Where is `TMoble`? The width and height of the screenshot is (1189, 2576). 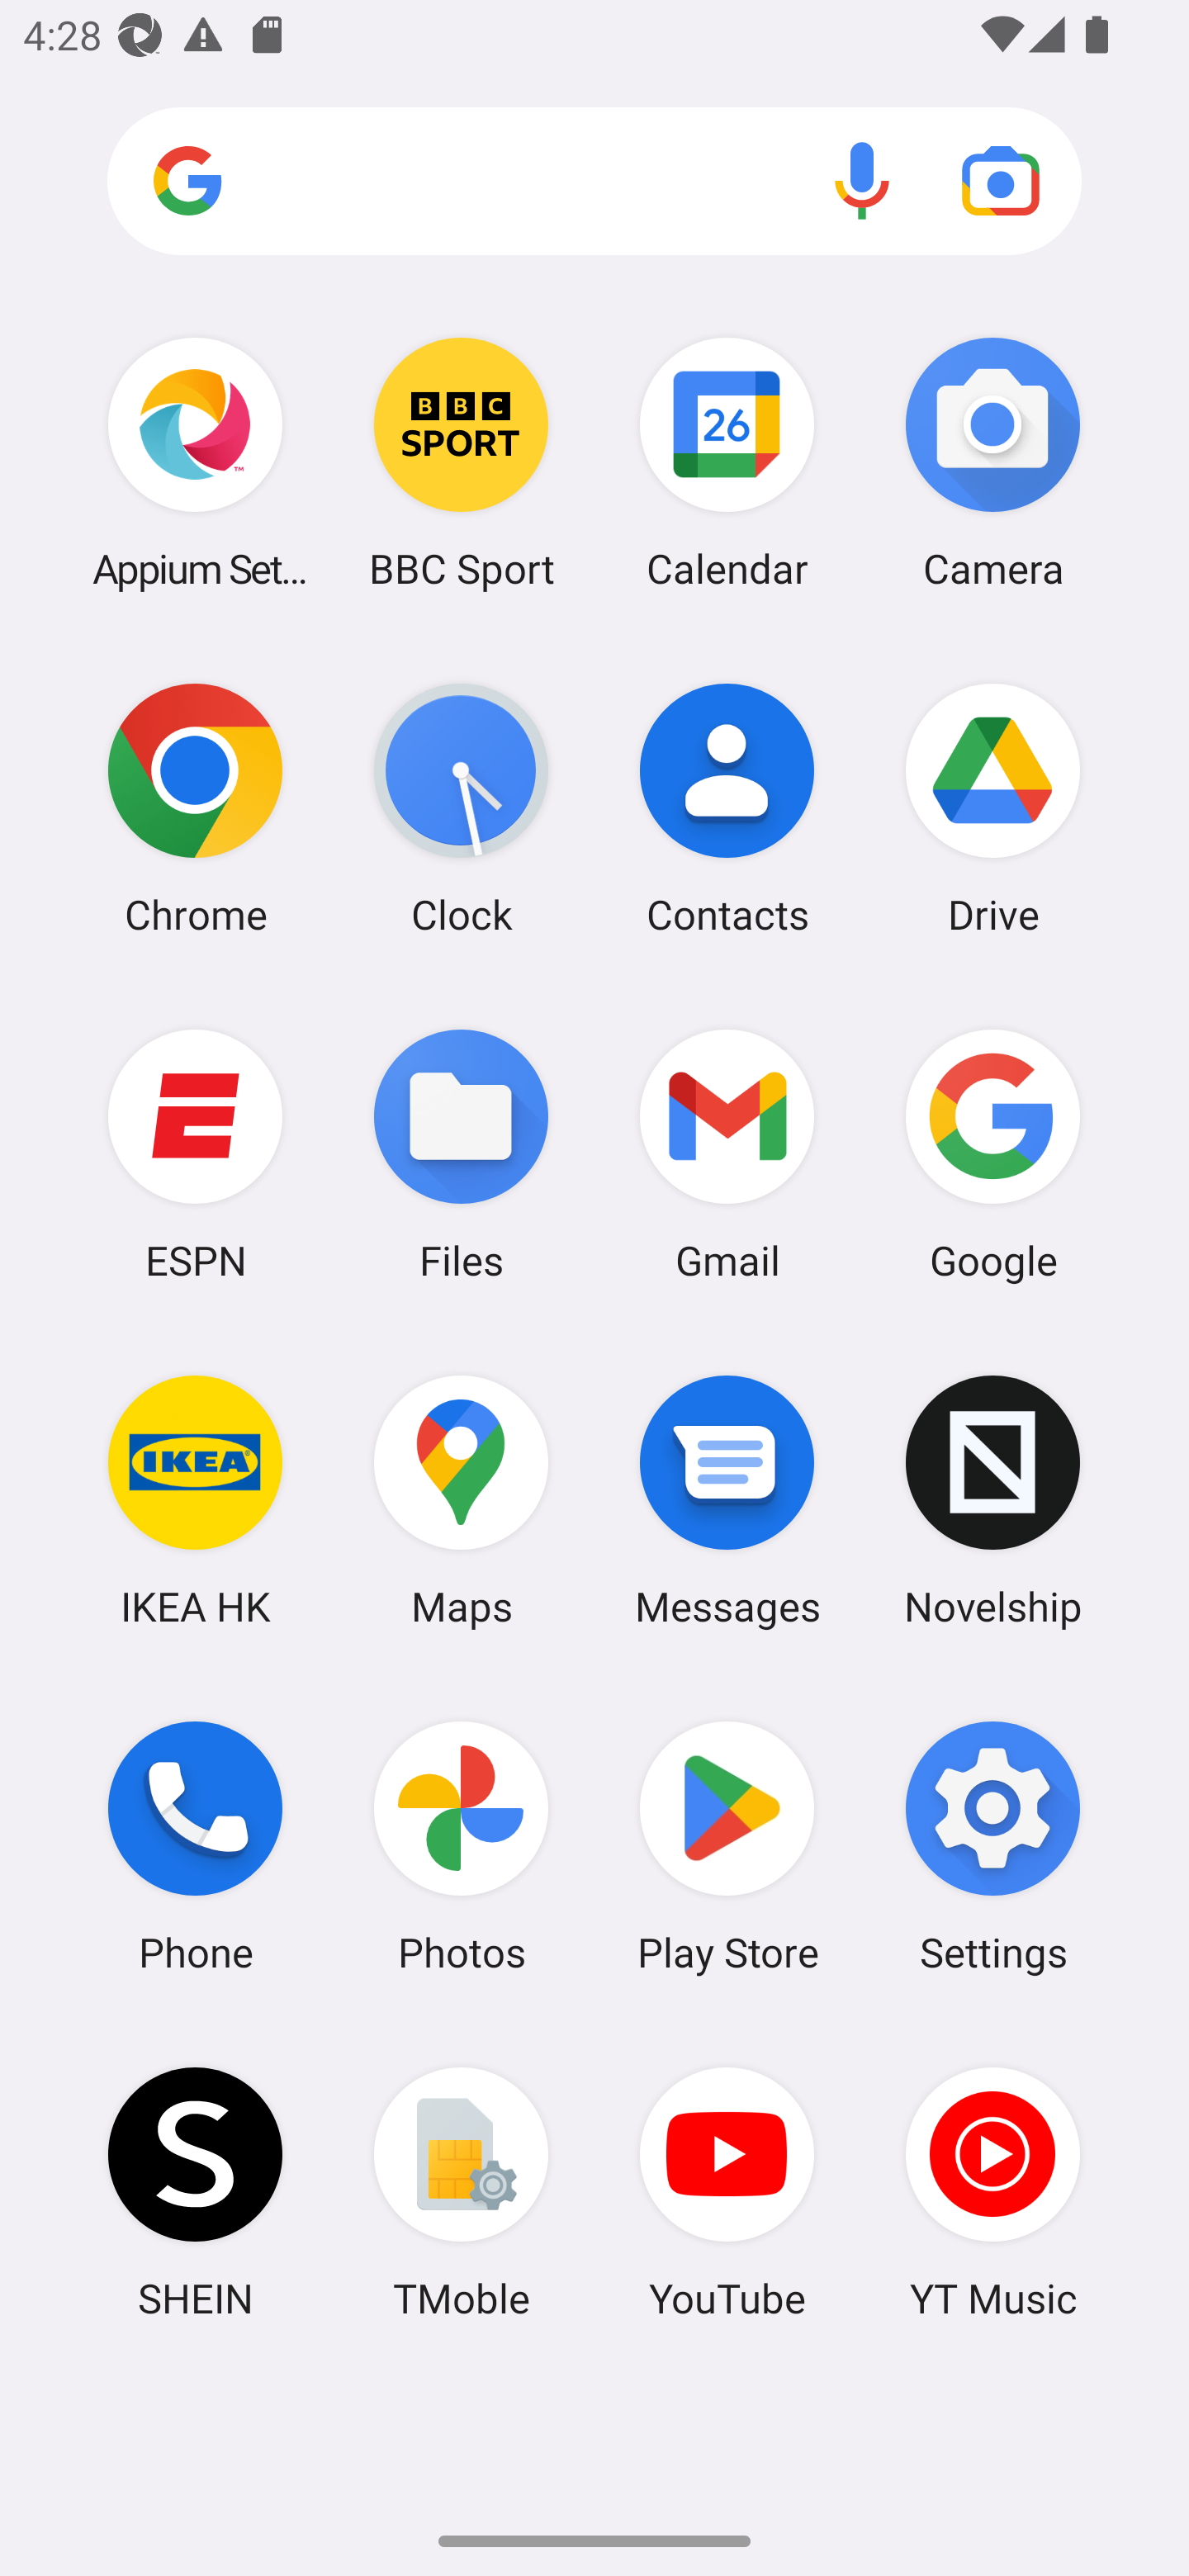 TMoble is located at coordinates (461, 2192).